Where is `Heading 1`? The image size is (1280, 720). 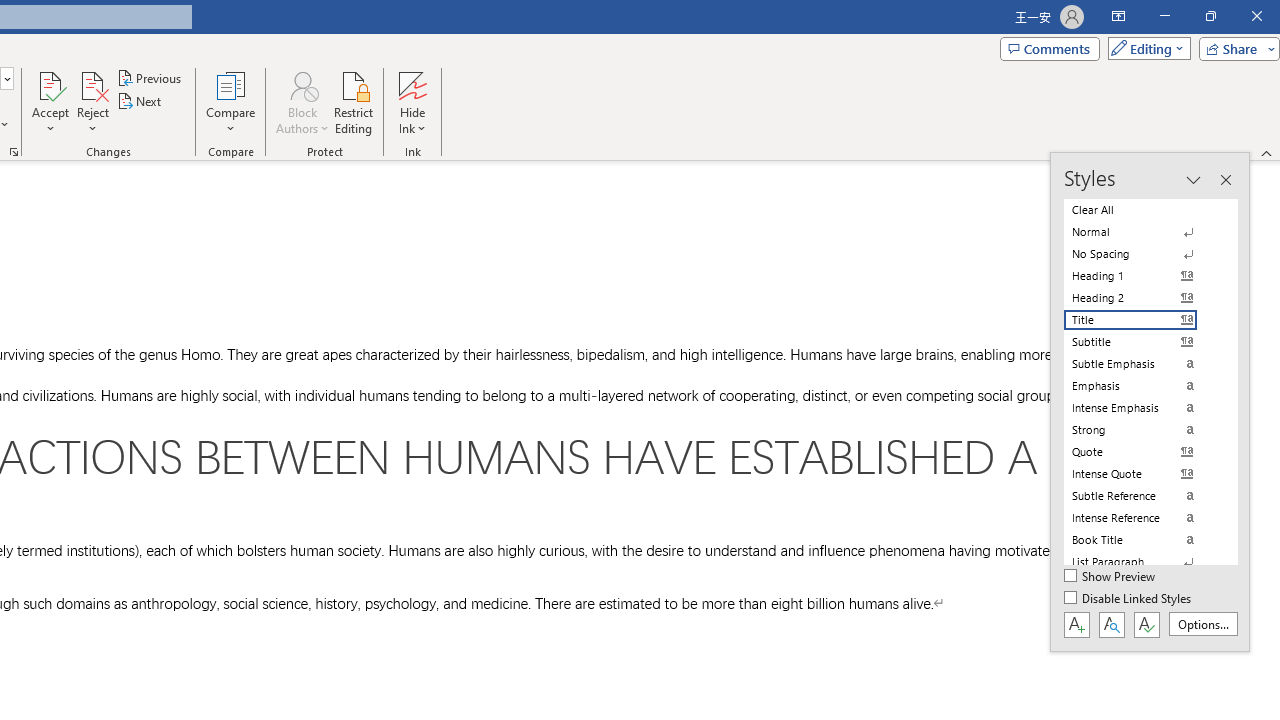 Heading 1 is located at coordinates (1142, 276).